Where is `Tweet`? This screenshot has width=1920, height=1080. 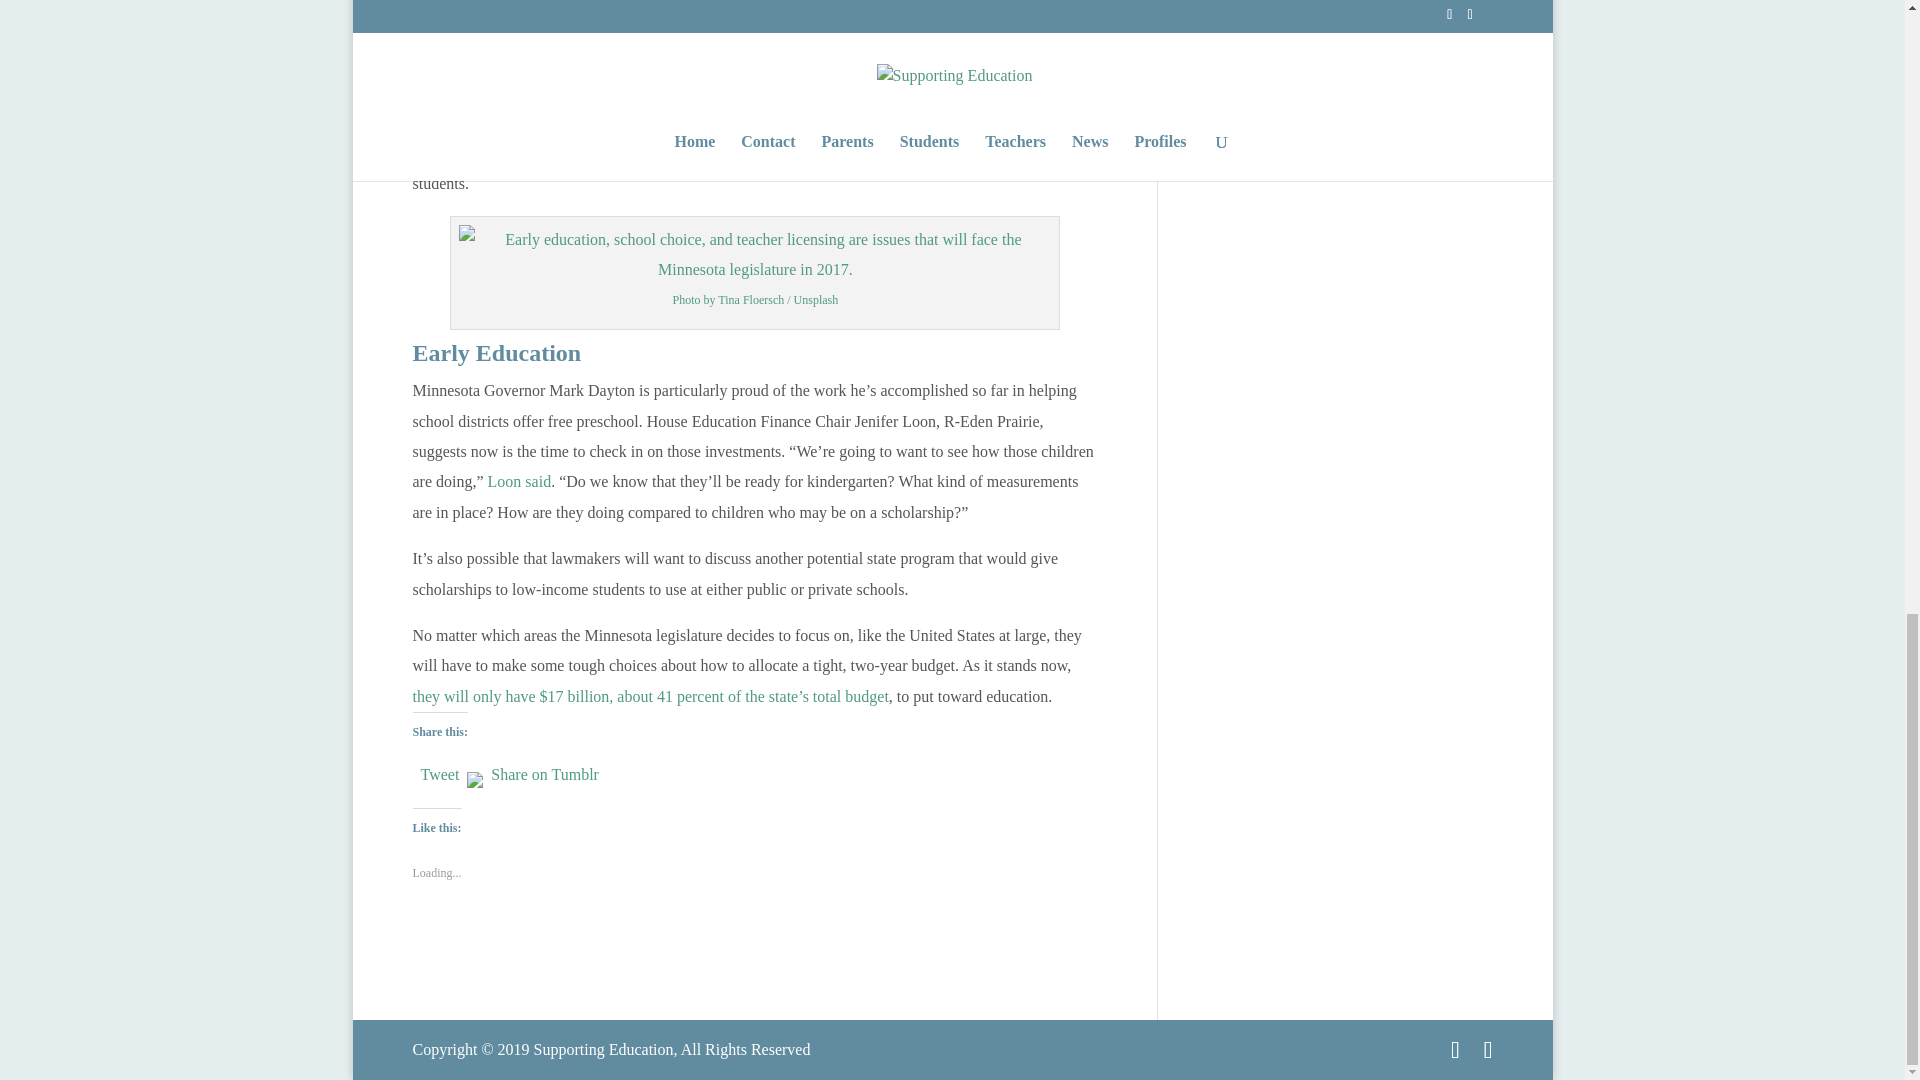 Tweet is located at coordinates (439, 770).